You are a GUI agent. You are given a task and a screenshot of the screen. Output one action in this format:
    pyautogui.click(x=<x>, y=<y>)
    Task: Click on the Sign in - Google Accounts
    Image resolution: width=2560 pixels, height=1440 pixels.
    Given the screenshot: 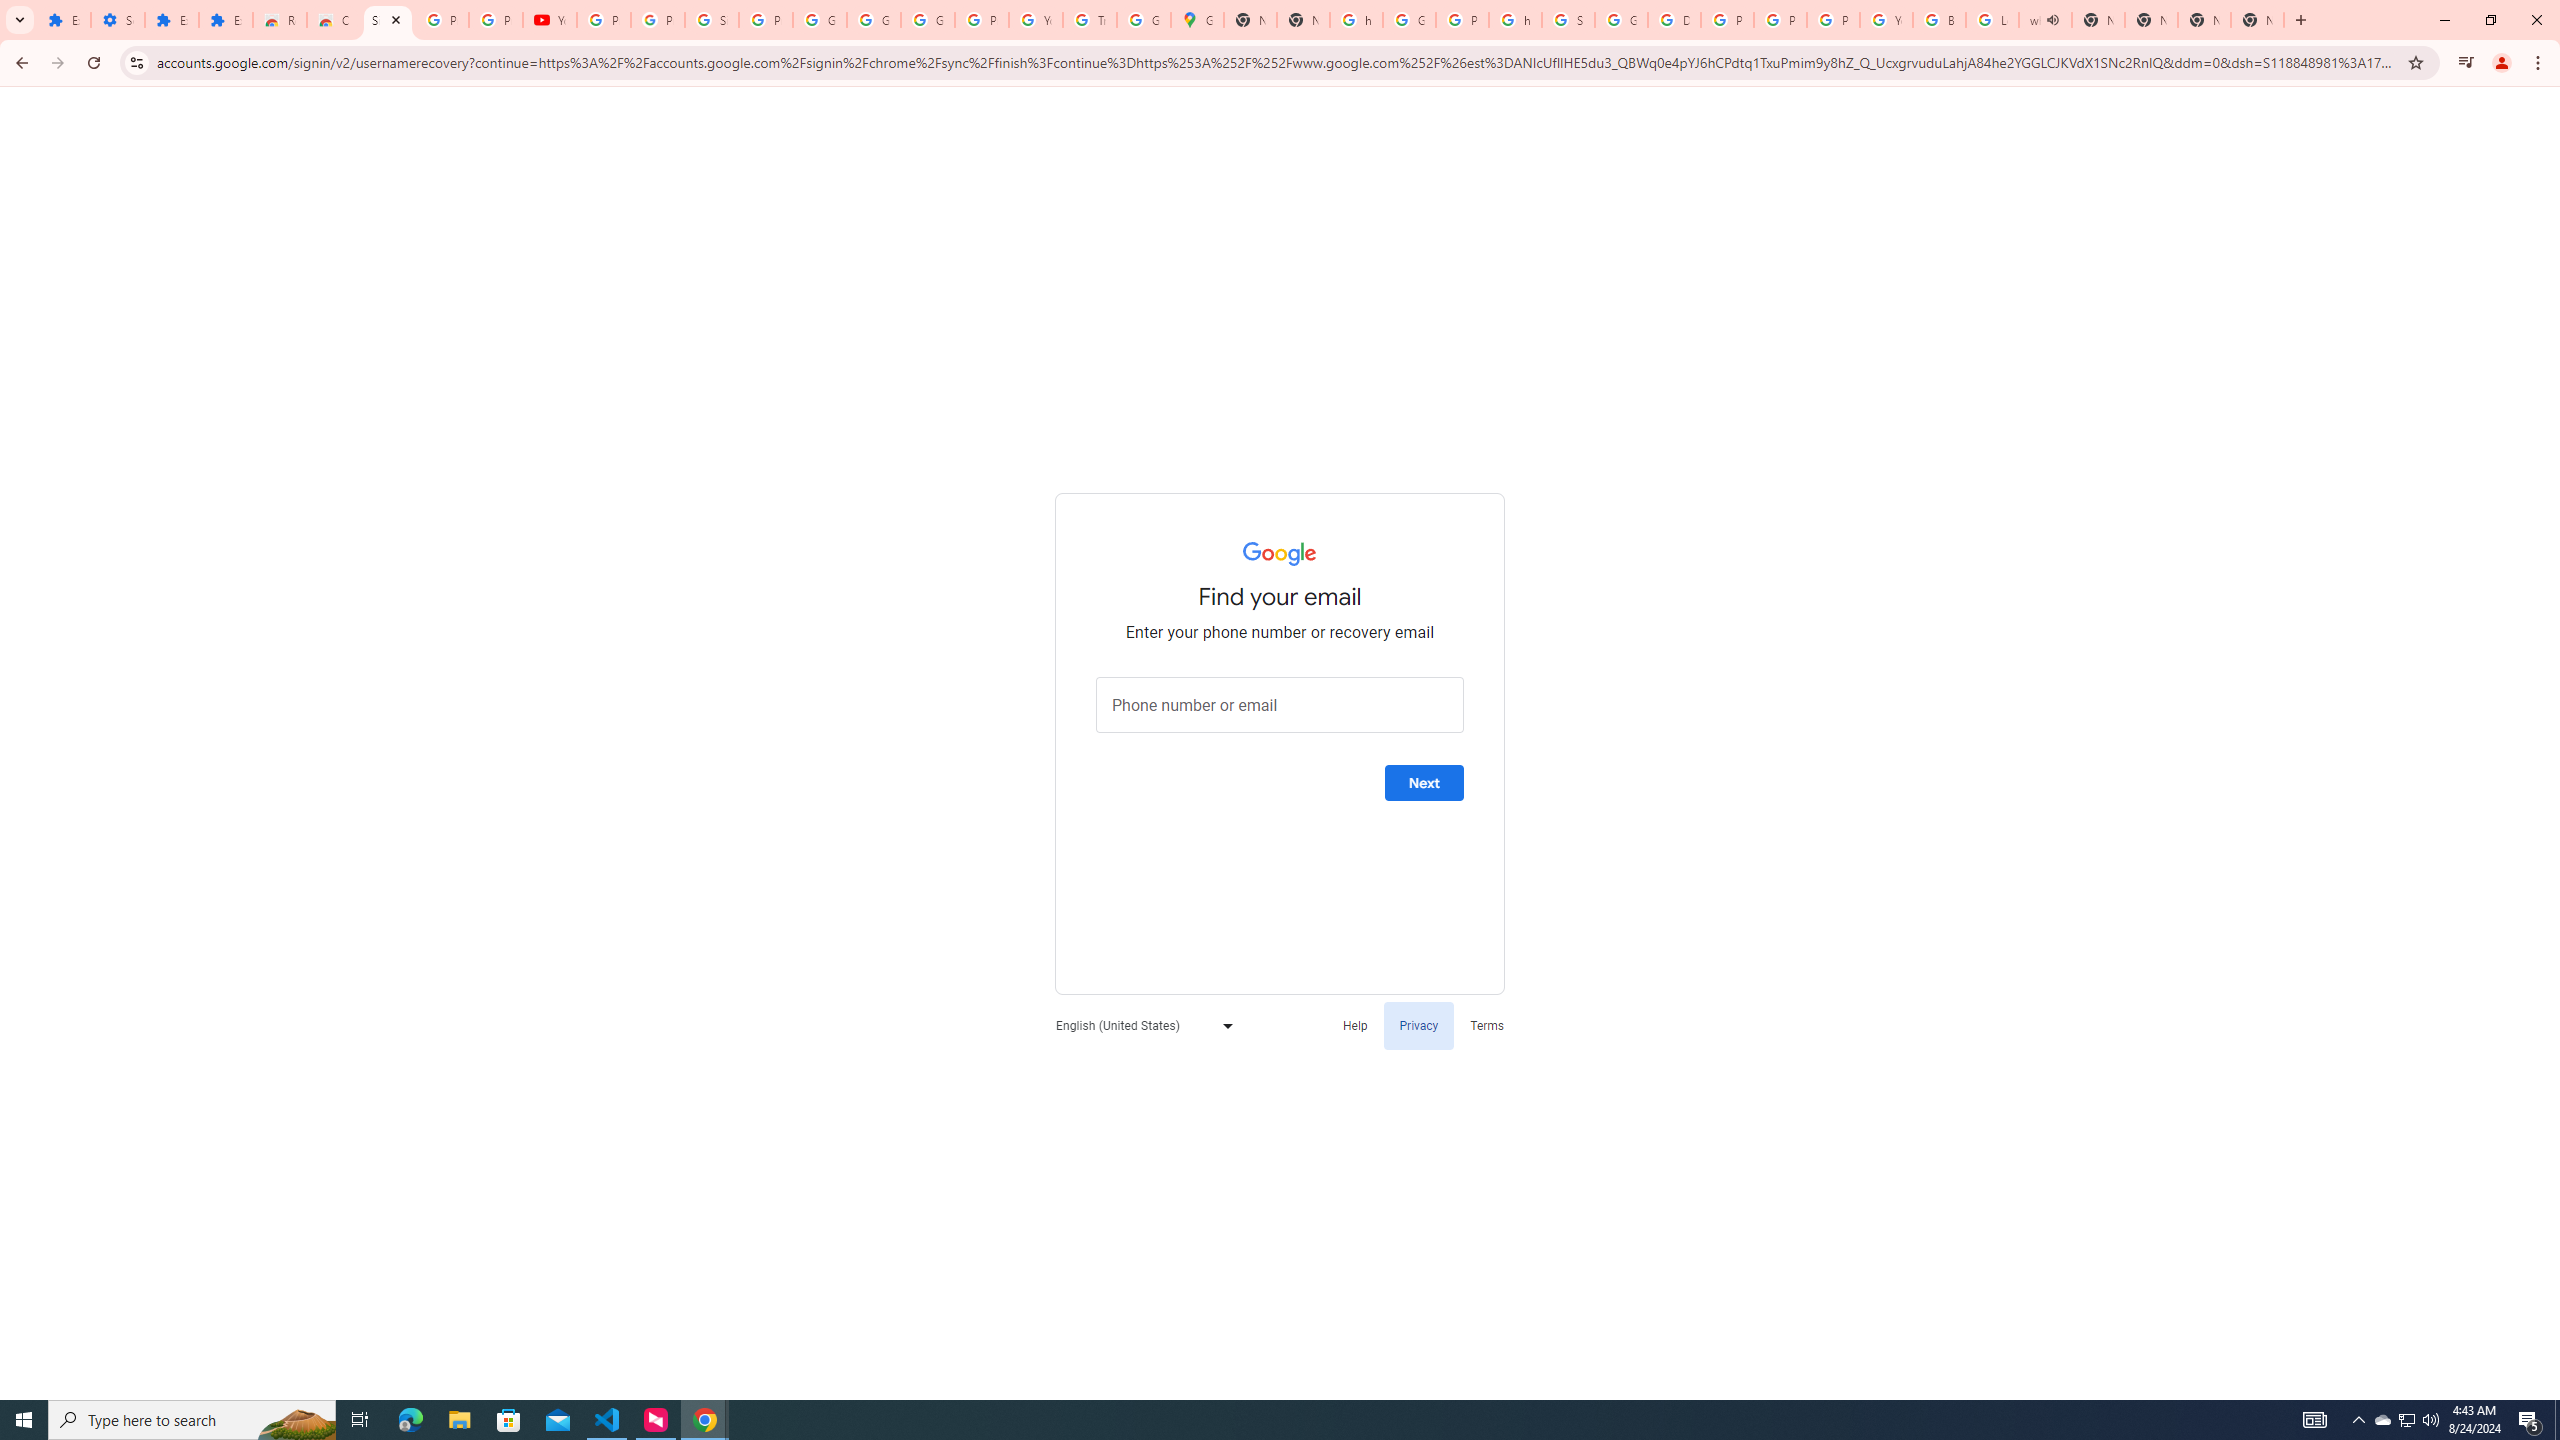 What is the action you would take?
    pyautogui.click(x=1569, y=20)
    